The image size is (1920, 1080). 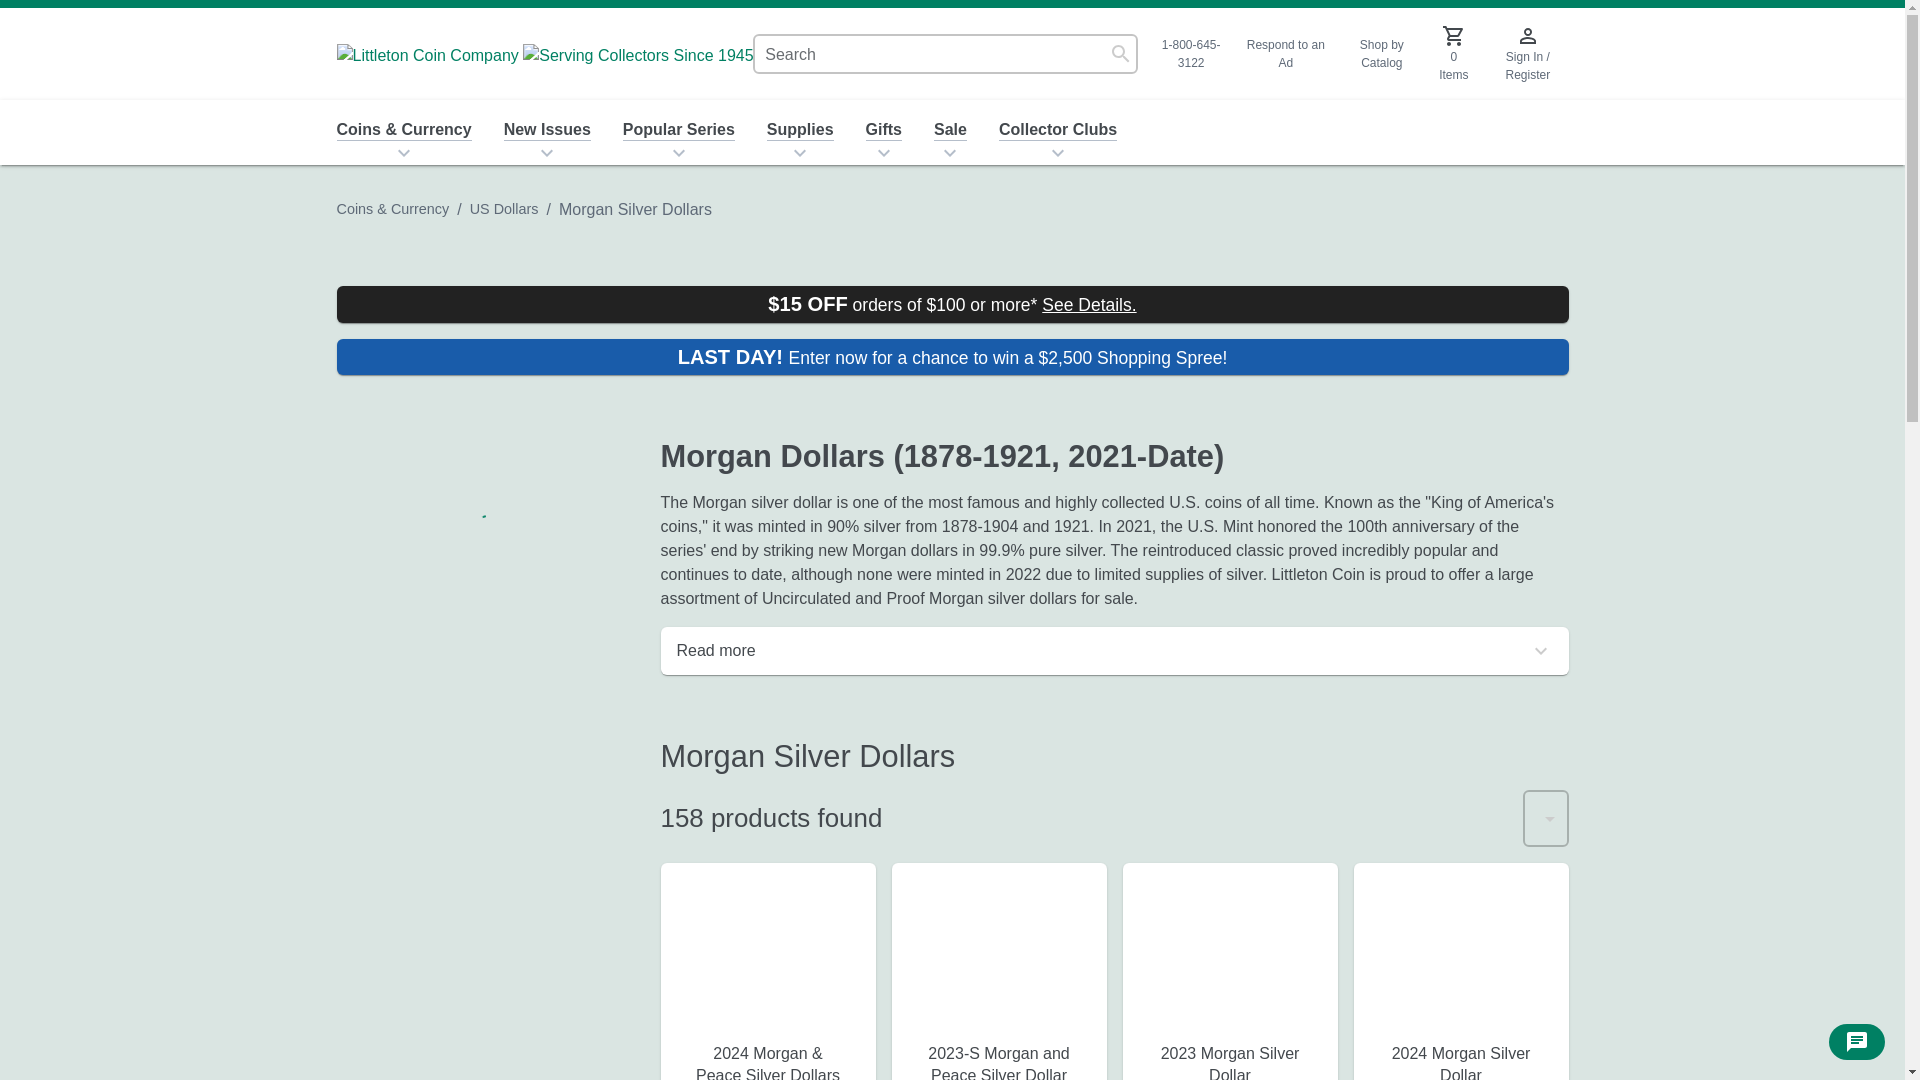 I want to click on Popular Series, so click(x=678, y=130).